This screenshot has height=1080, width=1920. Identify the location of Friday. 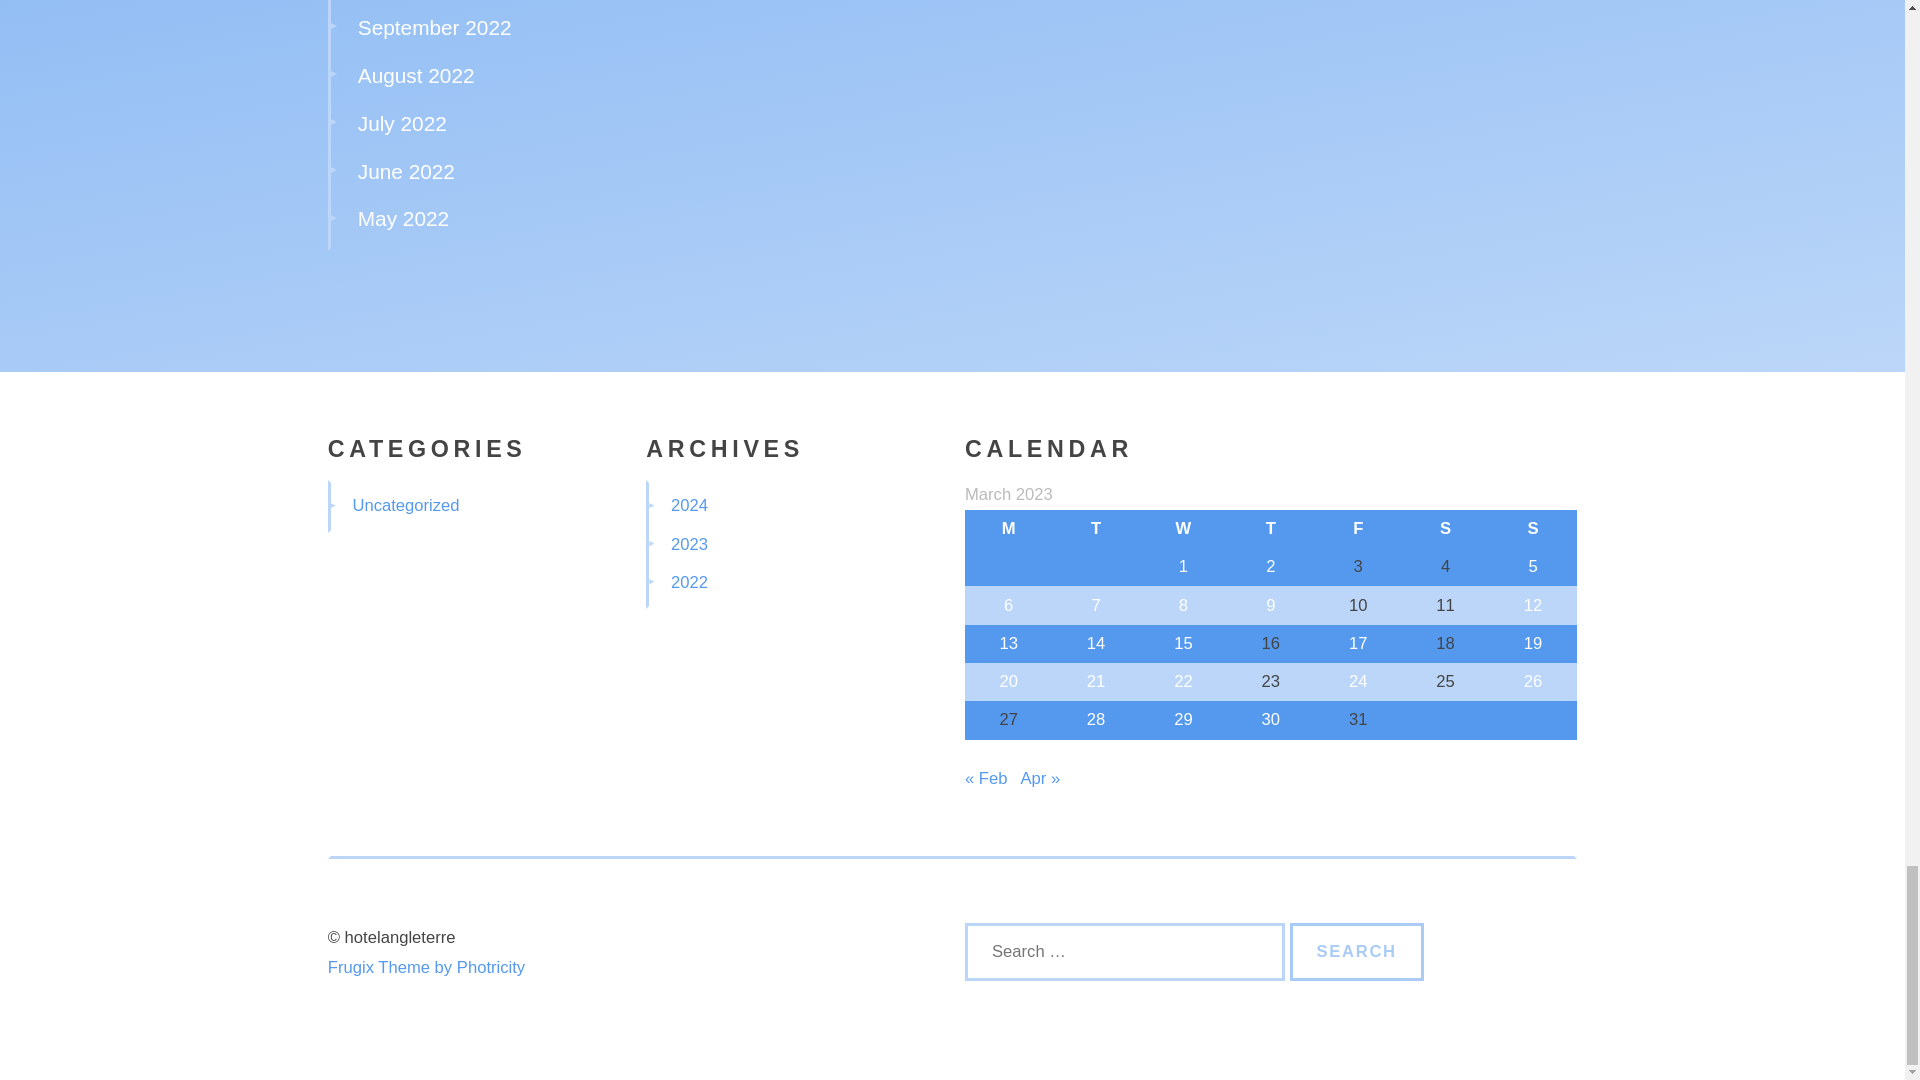
(1358, 528).